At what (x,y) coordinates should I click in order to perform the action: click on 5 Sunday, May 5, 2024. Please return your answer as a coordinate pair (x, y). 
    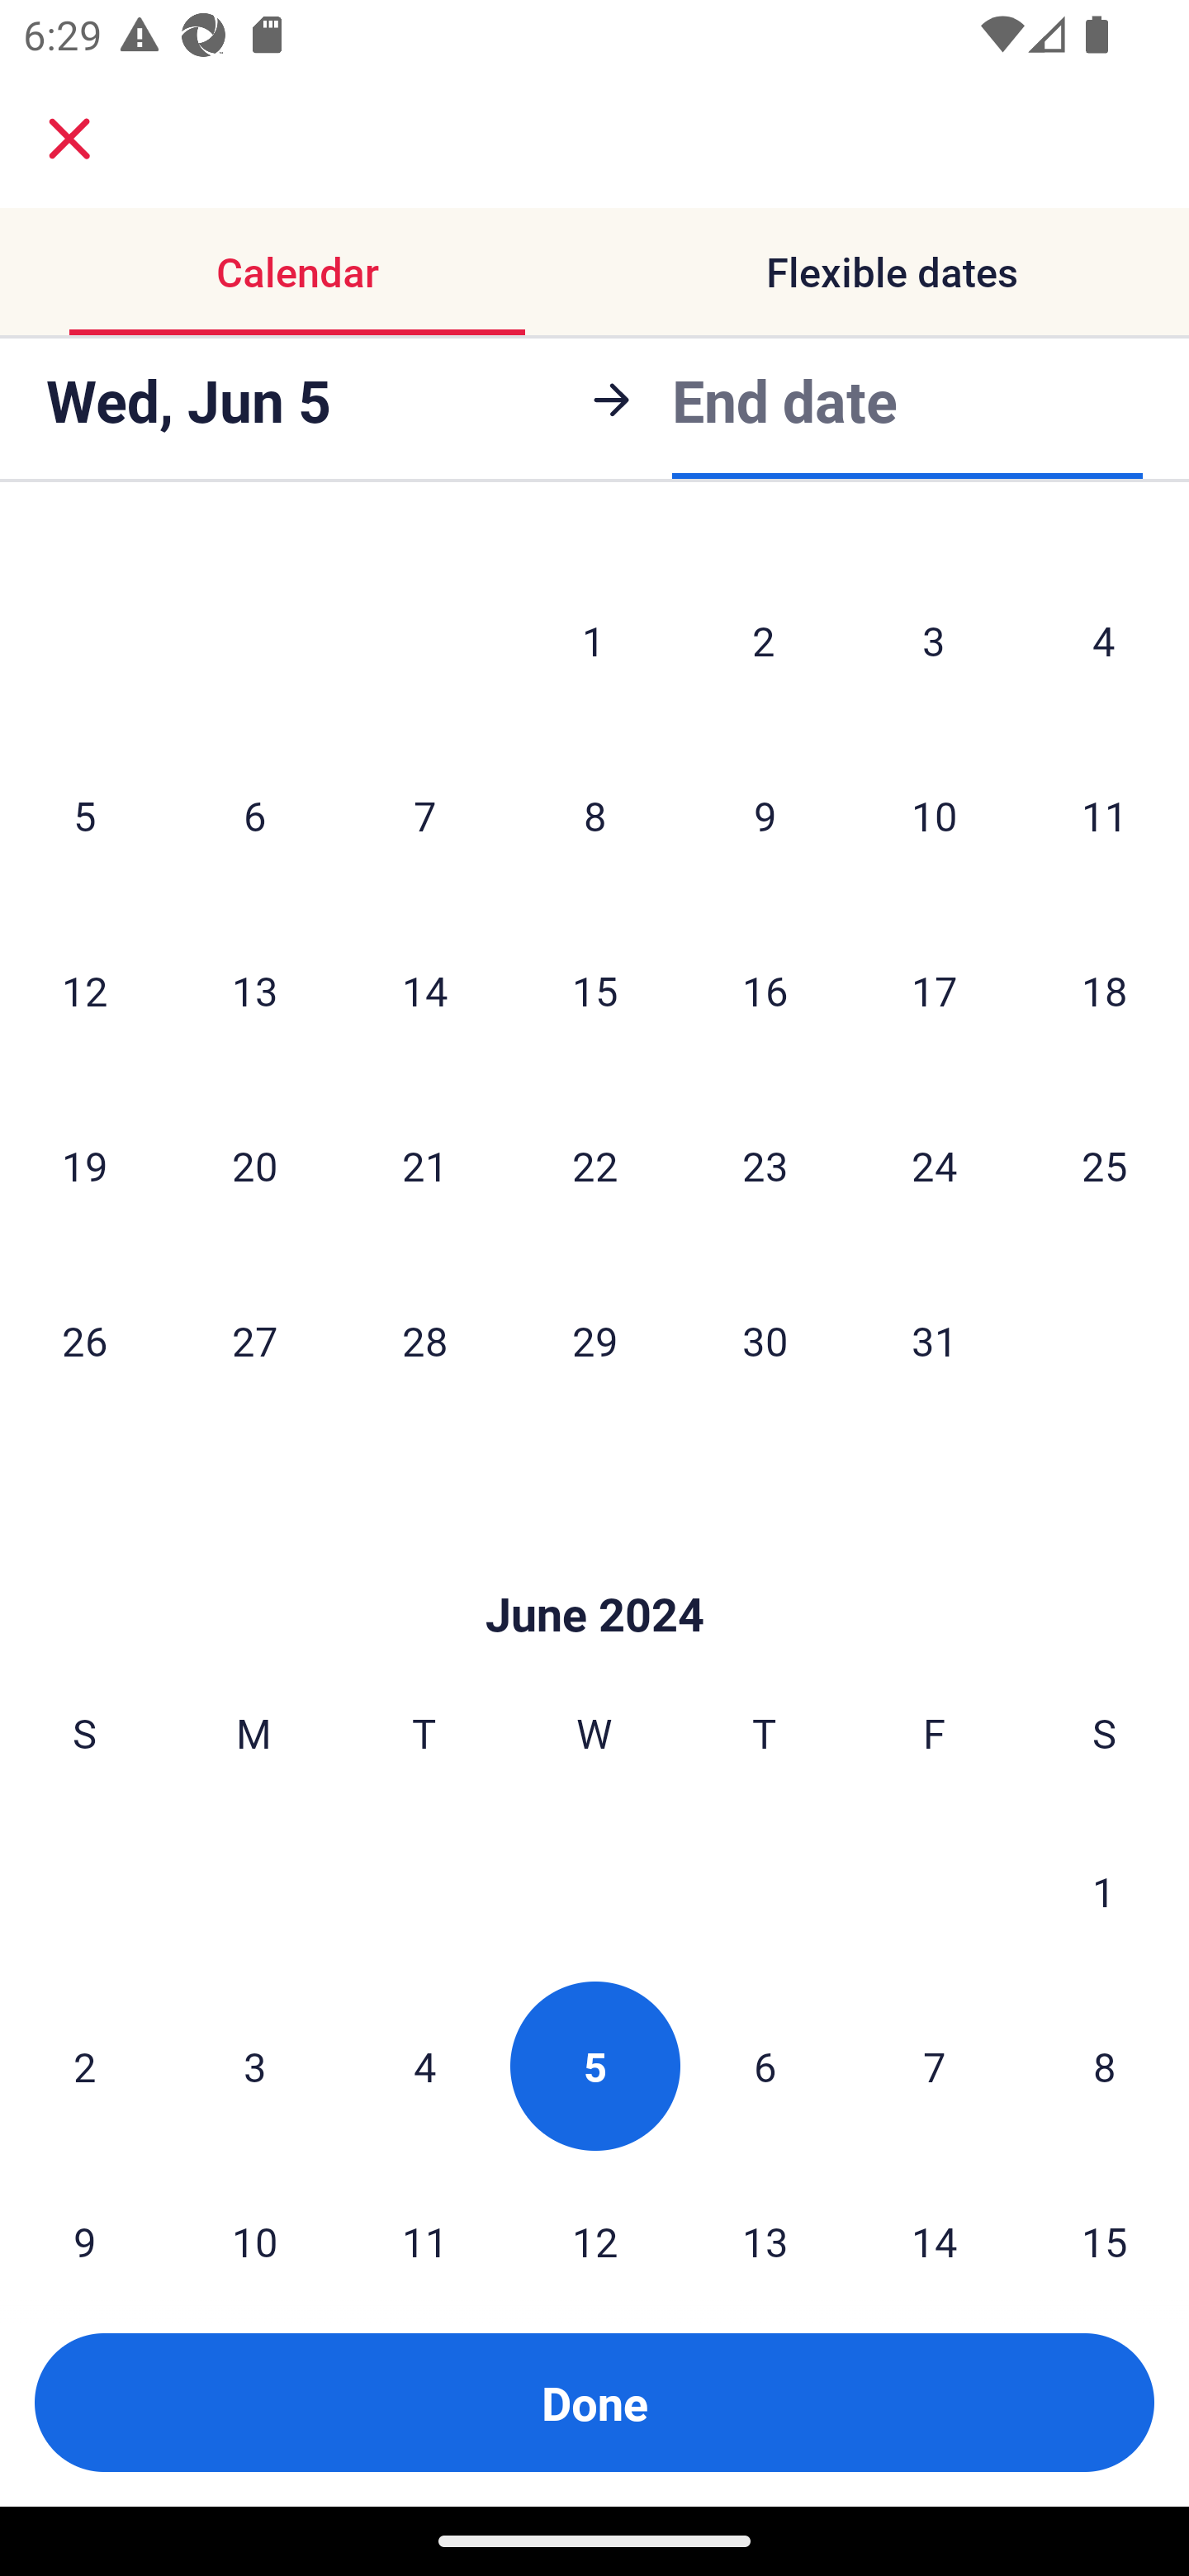
    Looking at the image, I should click on (84, 815).